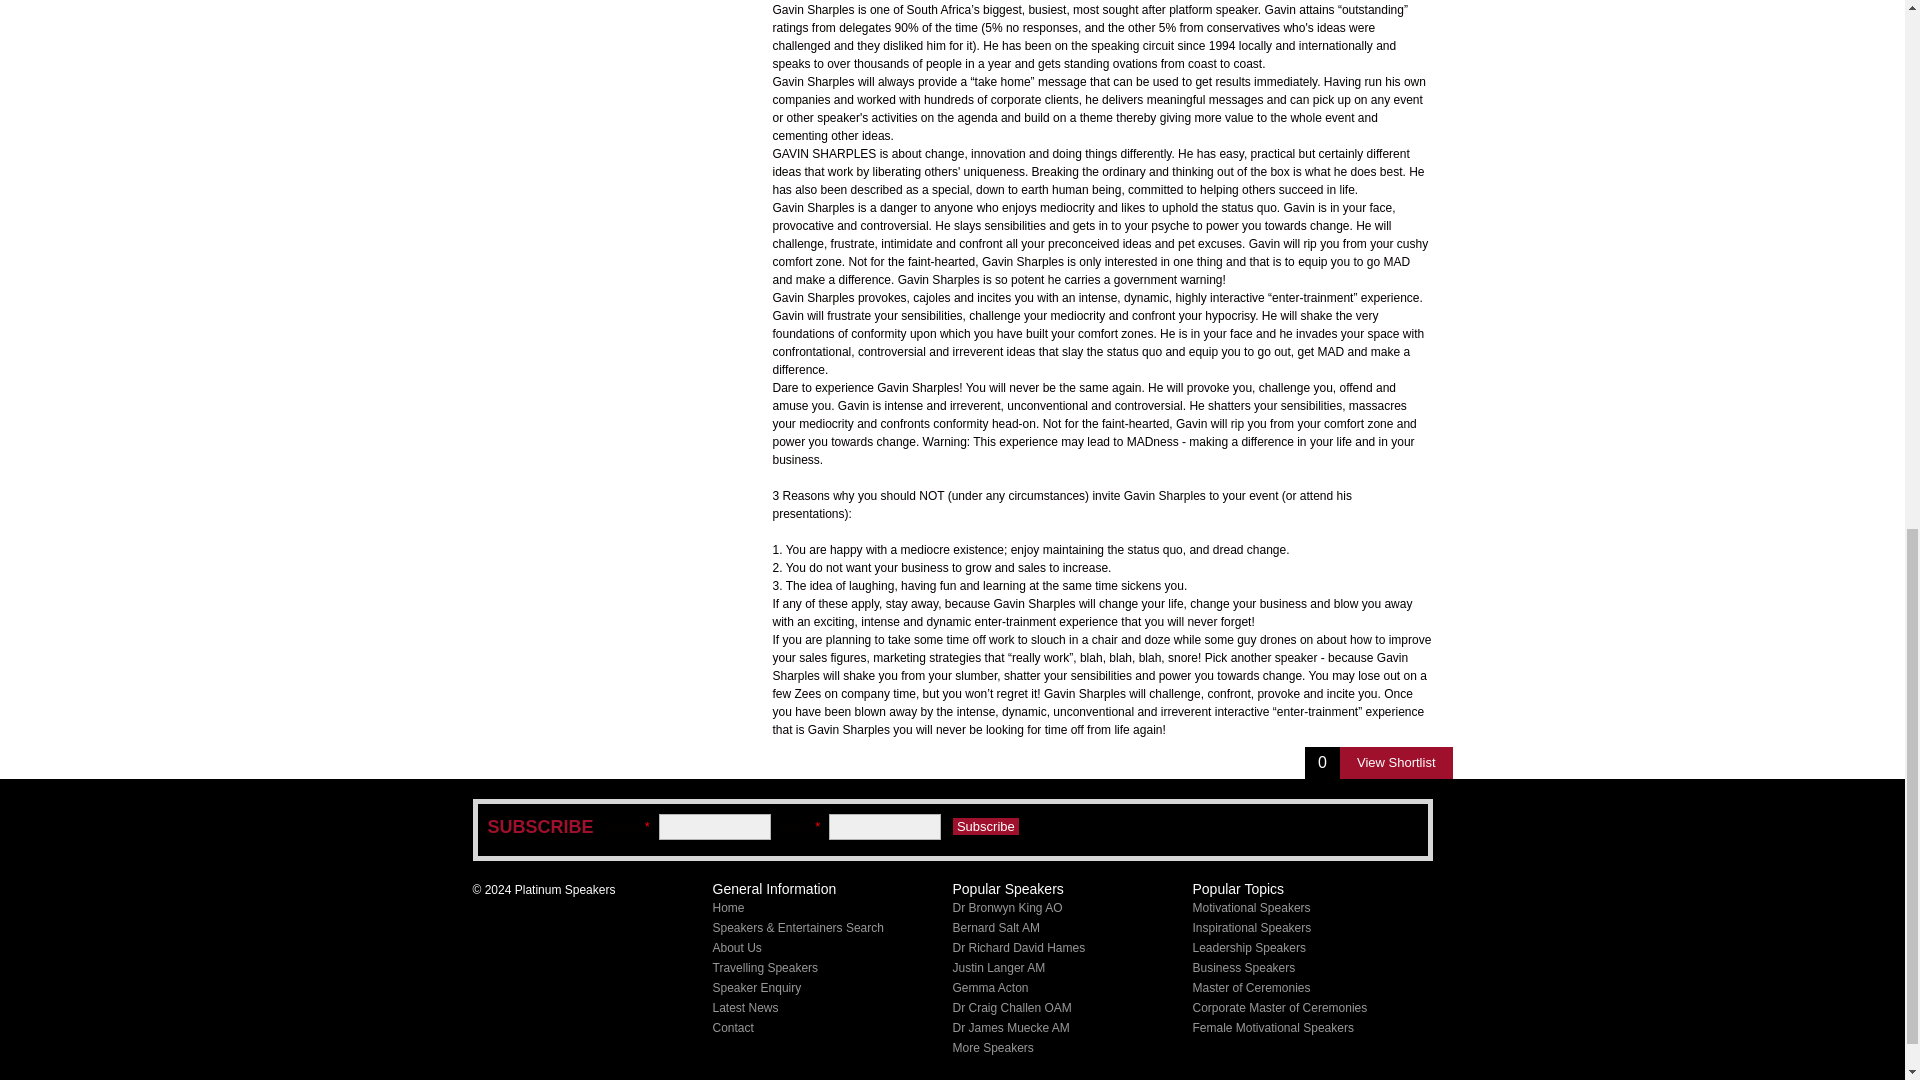 The width and height of the screenshot is (1920, 1080). Describe the element at coordinates (1012, 1008) in the screenshot. I see `Dr Craig Challen OAM` at that location.